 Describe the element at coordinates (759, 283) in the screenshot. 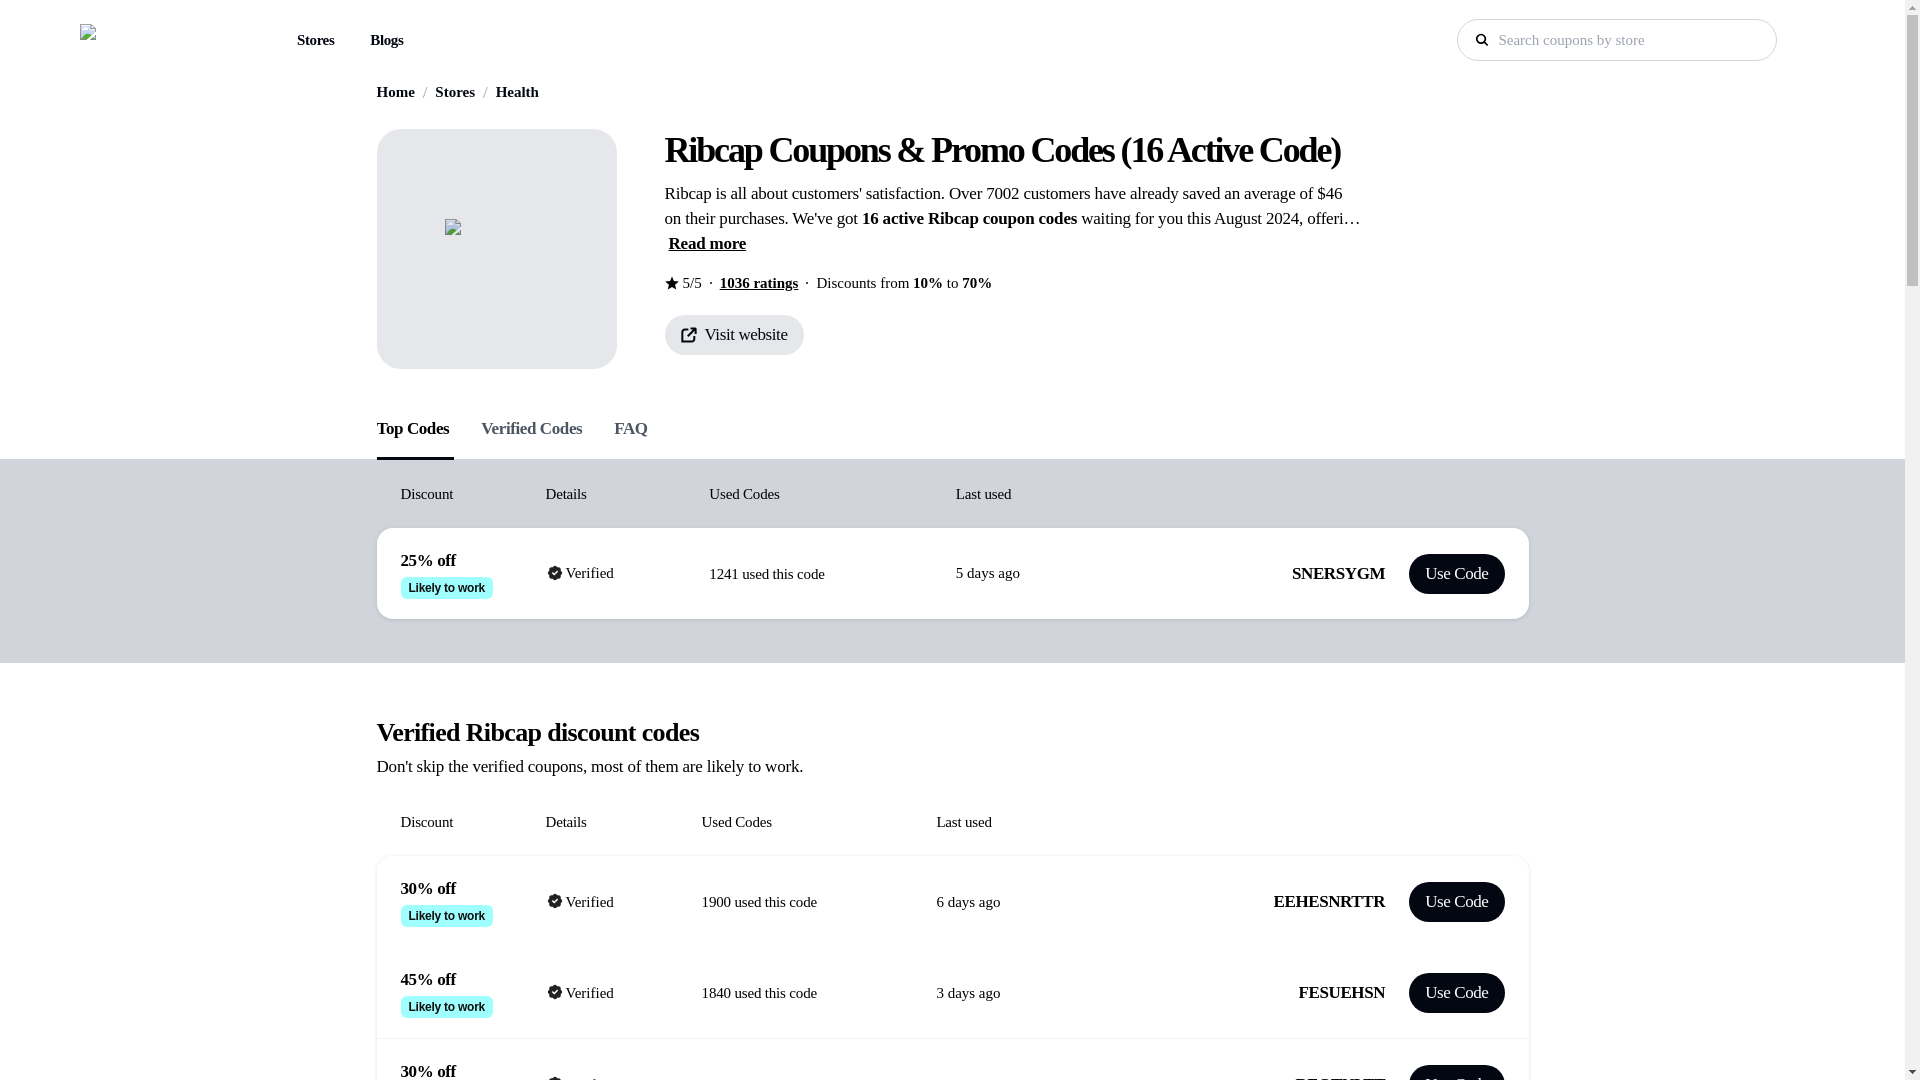

I see `1036 ratings` at that location.